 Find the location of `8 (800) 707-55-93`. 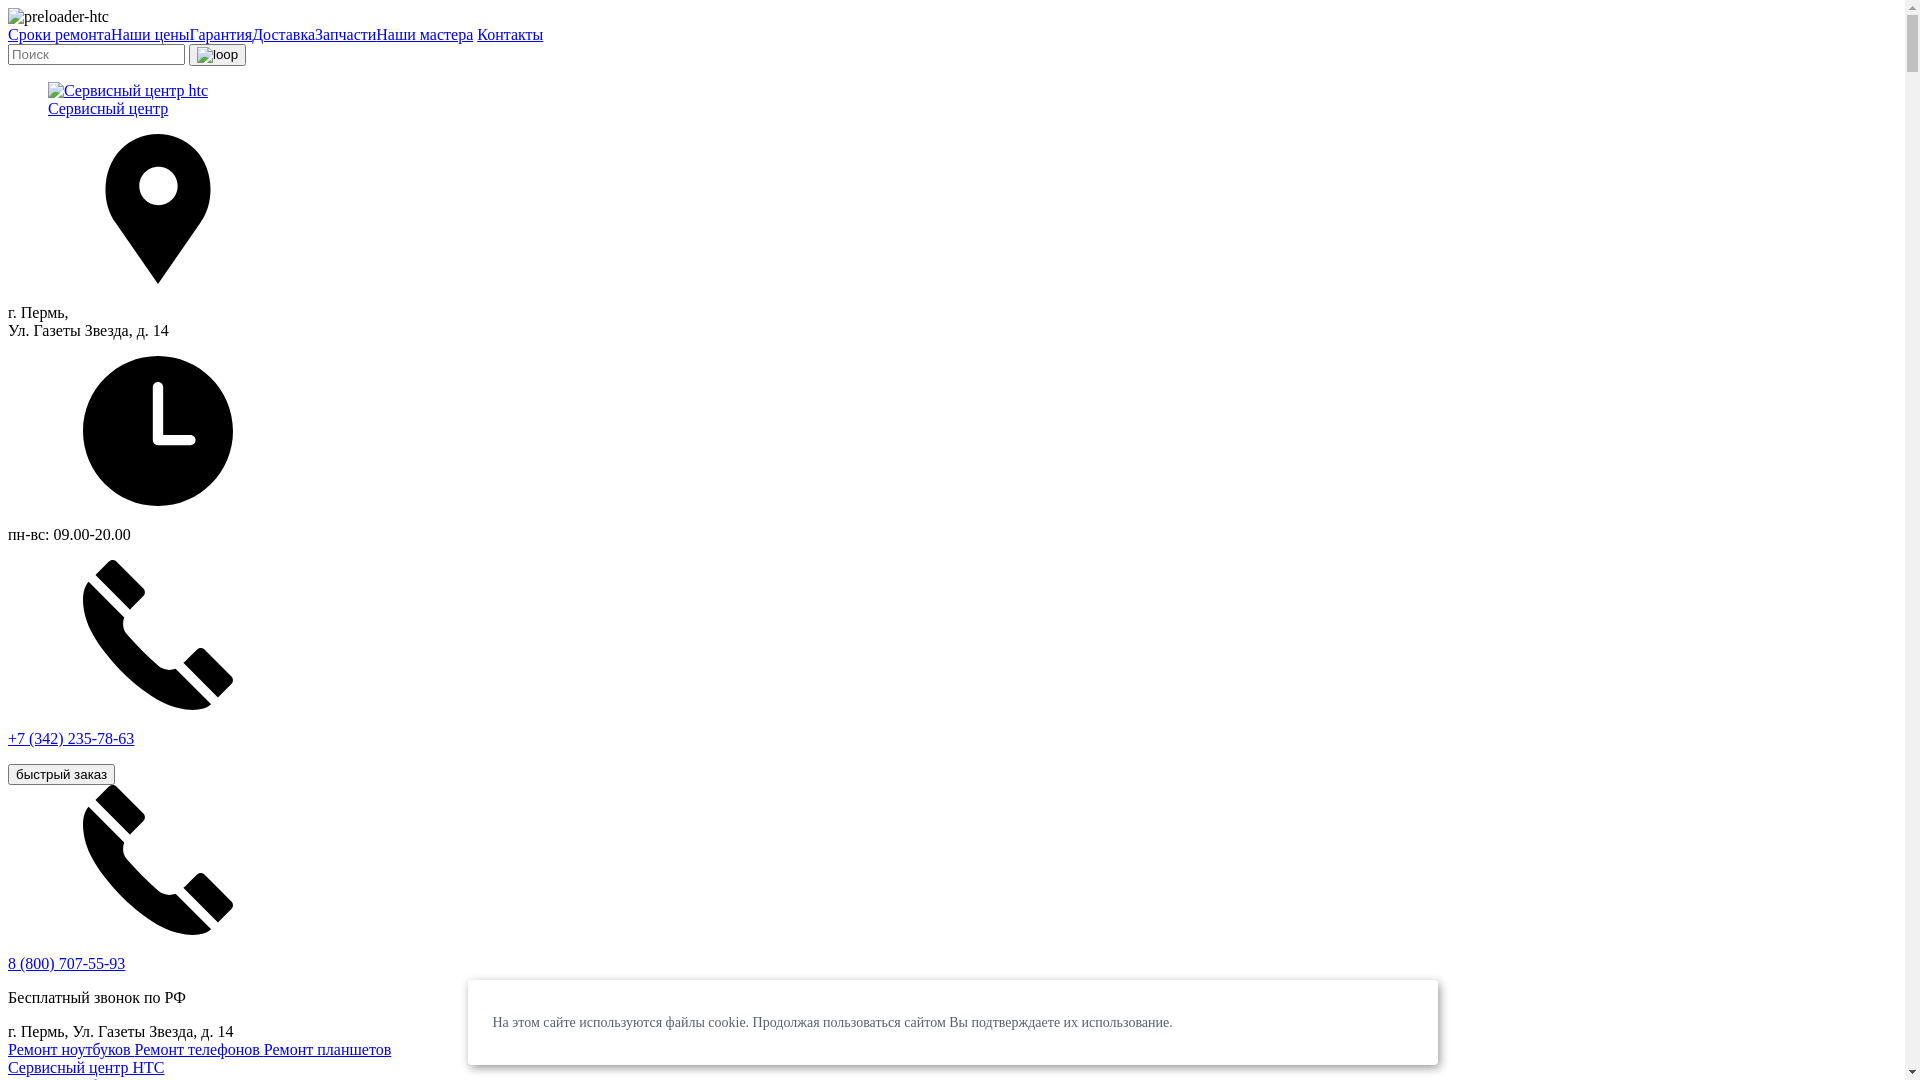

8 (800) 707-55-93 is located at coordinates (66, 964).